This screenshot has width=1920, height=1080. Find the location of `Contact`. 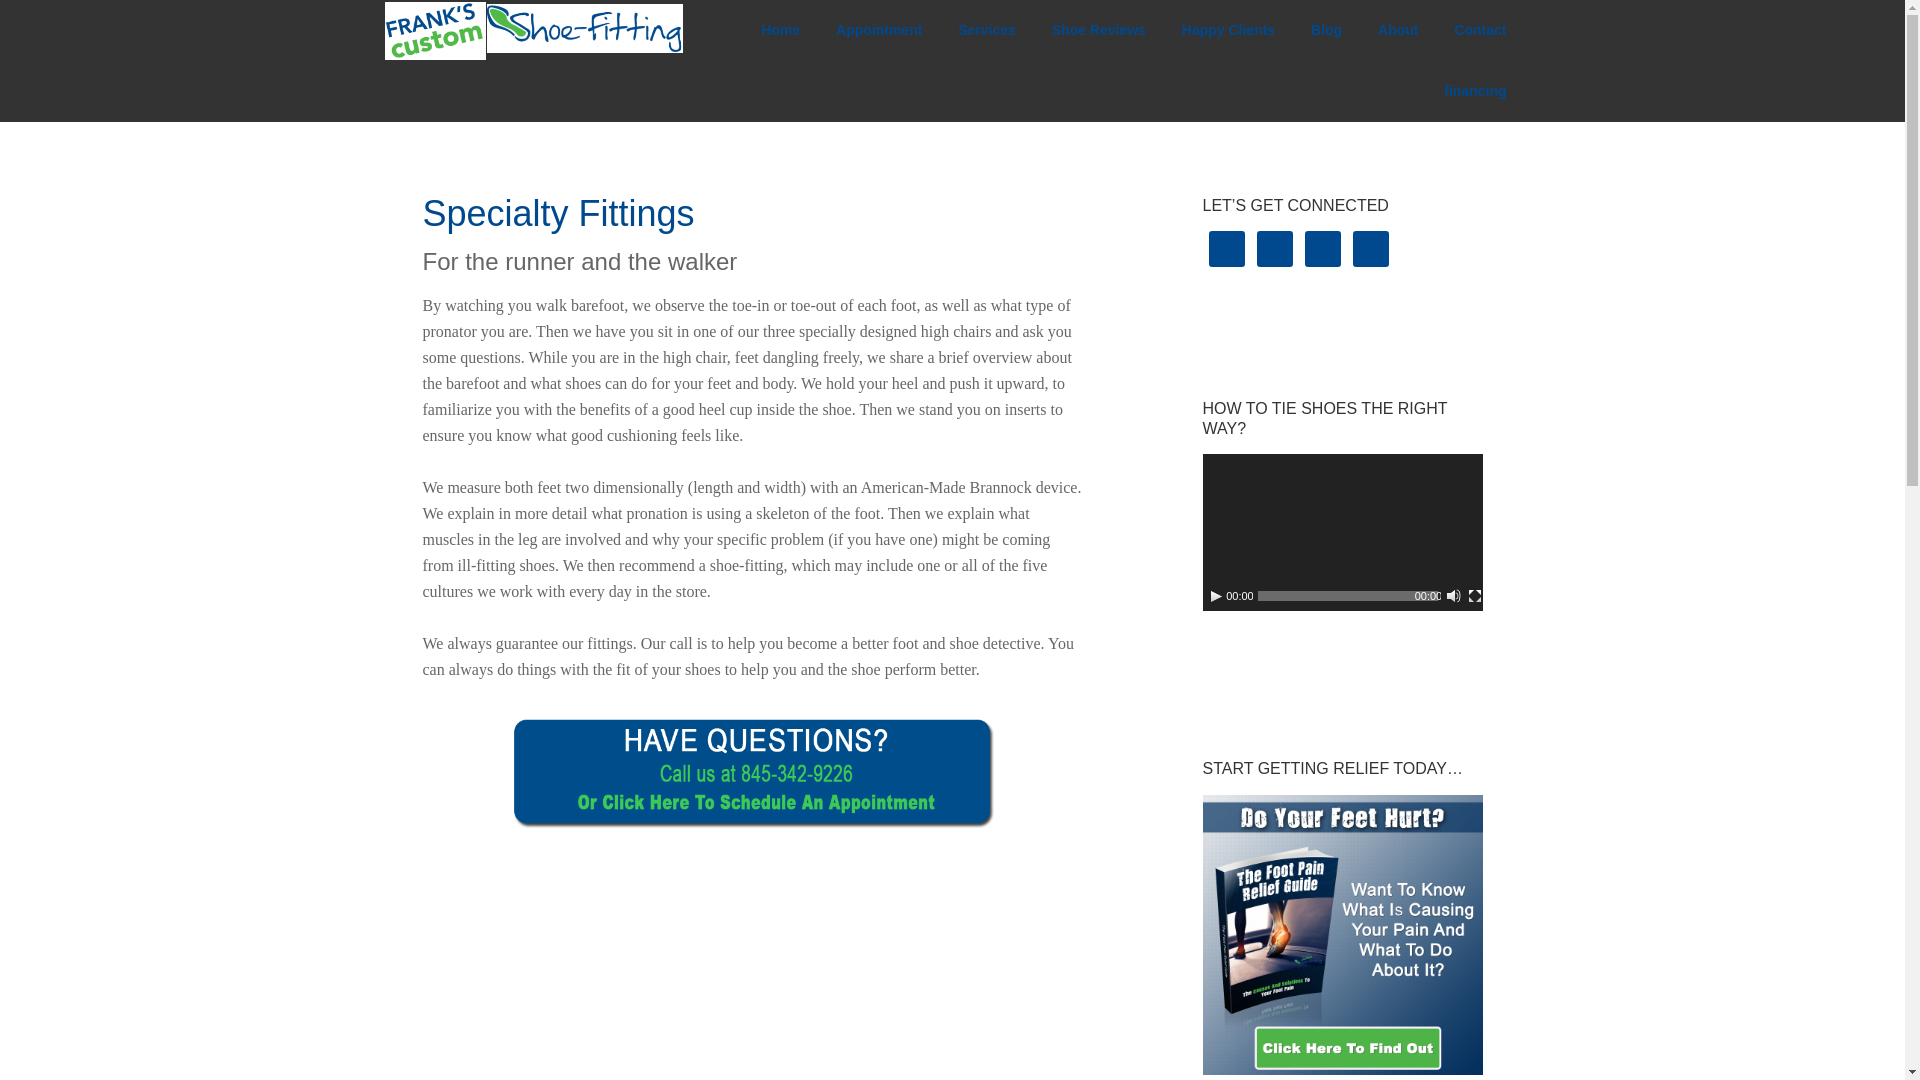

Contact is located at coordinates (1480, 30).